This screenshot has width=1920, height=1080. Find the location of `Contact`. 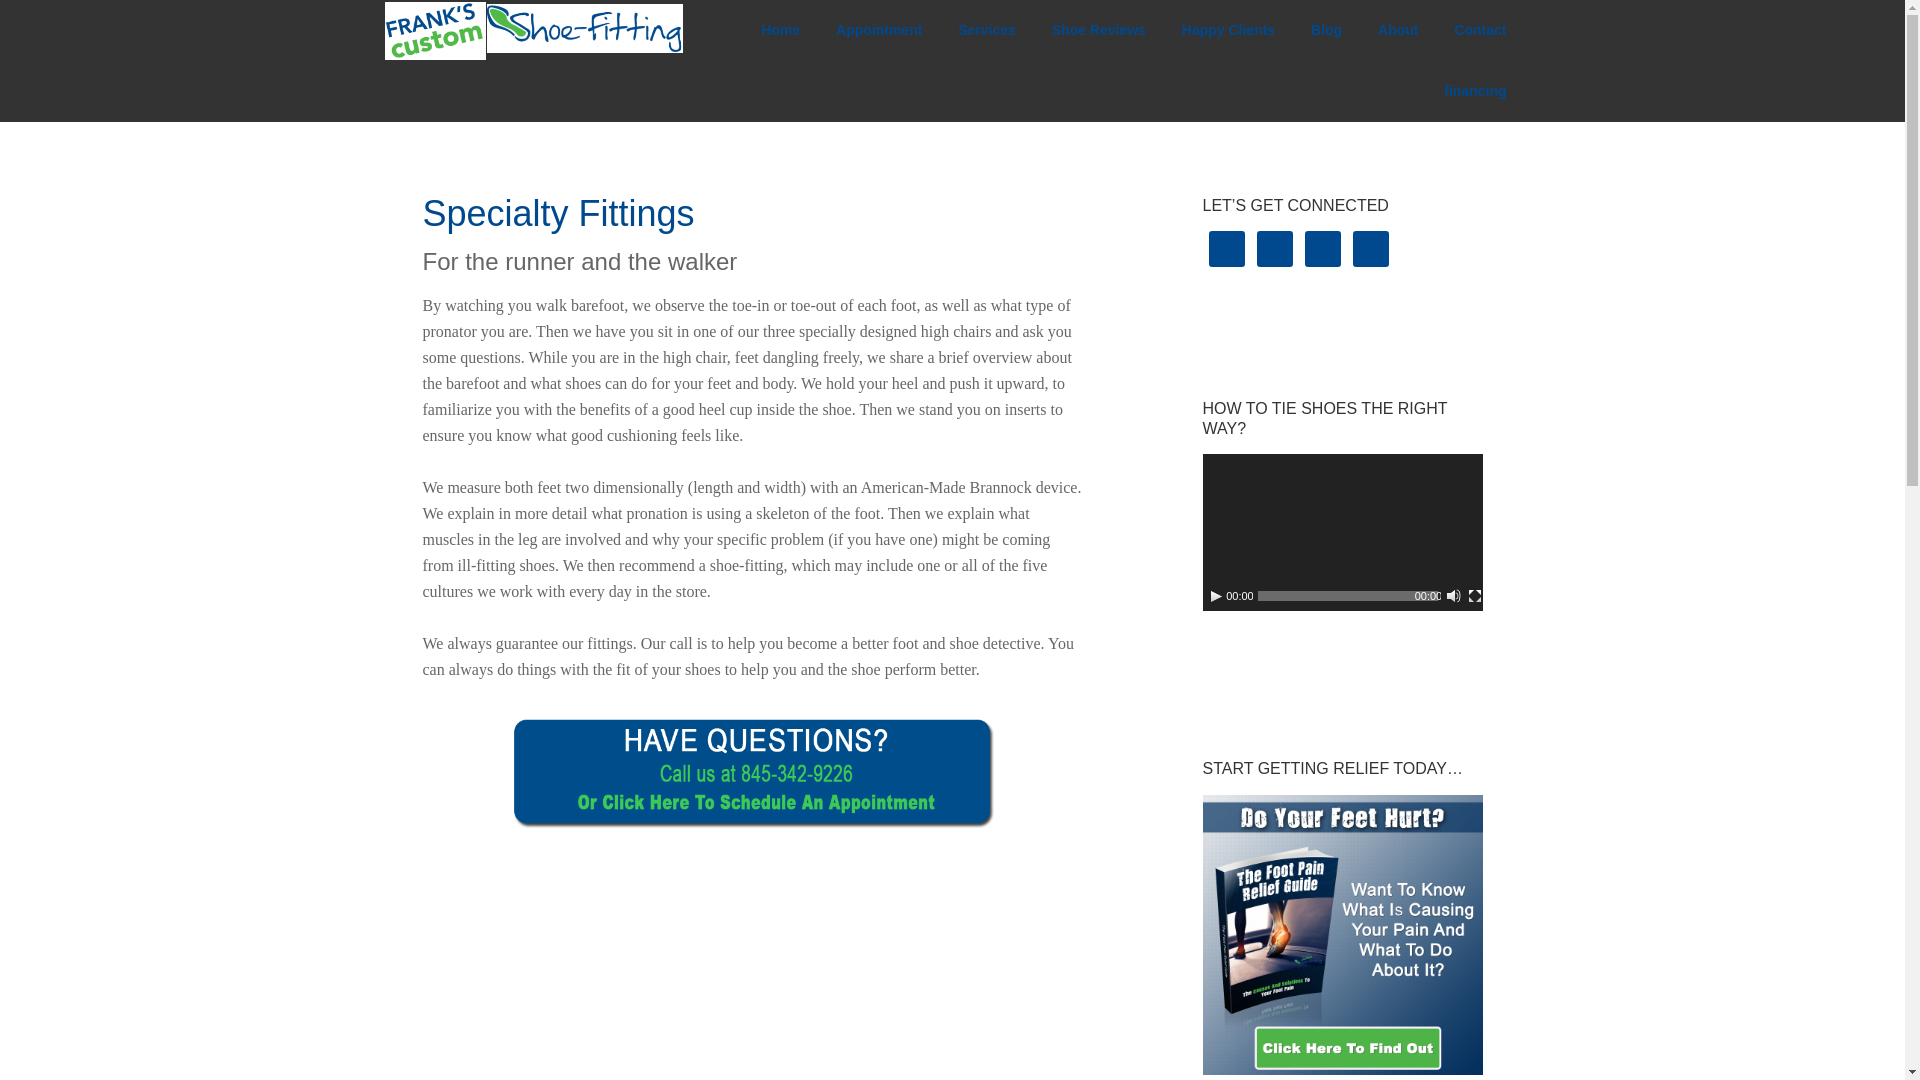

Contact is located at coordinates (1480, 30).